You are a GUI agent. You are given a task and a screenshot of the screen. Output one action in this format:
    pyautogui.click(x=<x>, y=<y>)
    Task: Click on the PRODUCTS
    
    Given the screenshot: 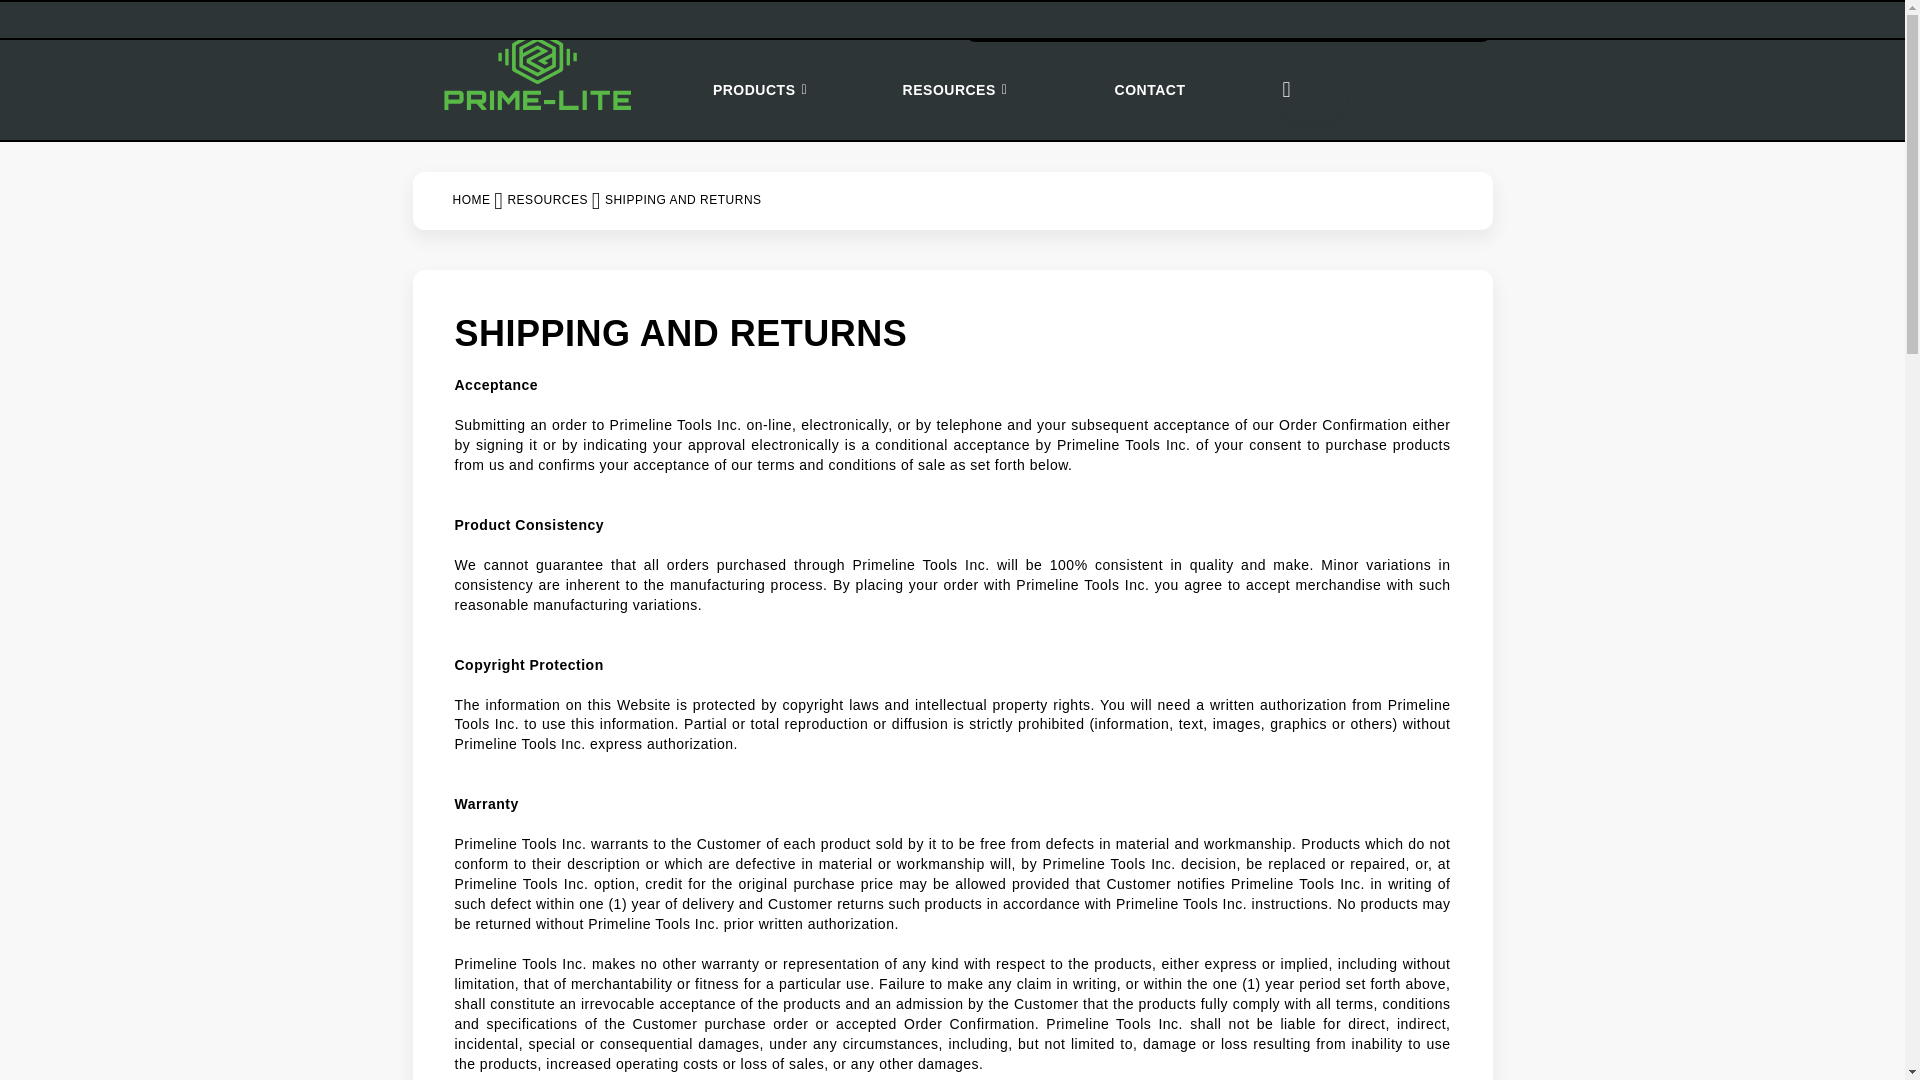 What is the action you would take?
    pyautogui.click(x=759, y=90)
    